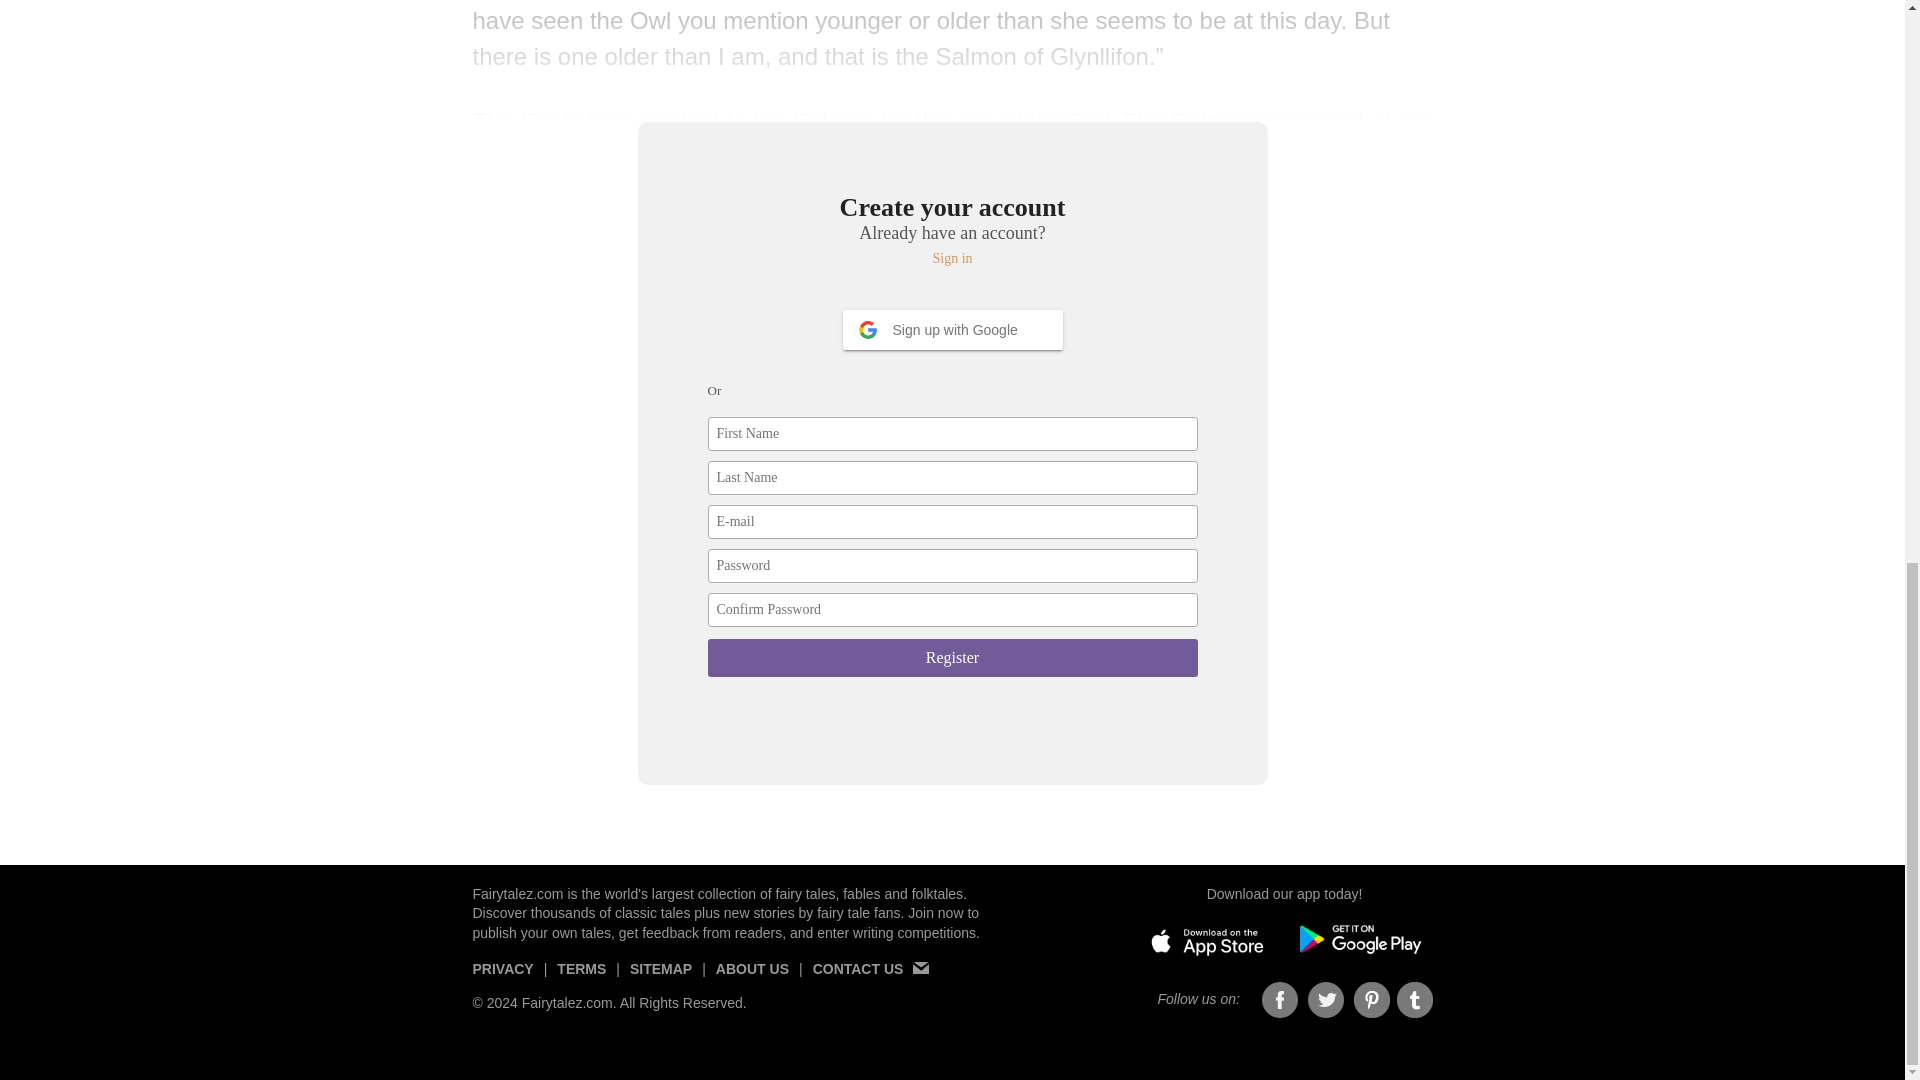 The height and width of the screenshot is (1080, 1920). Describe the element at coordinates (517, 893) in the screenshot. I see `Fairytalez.com` at that location.